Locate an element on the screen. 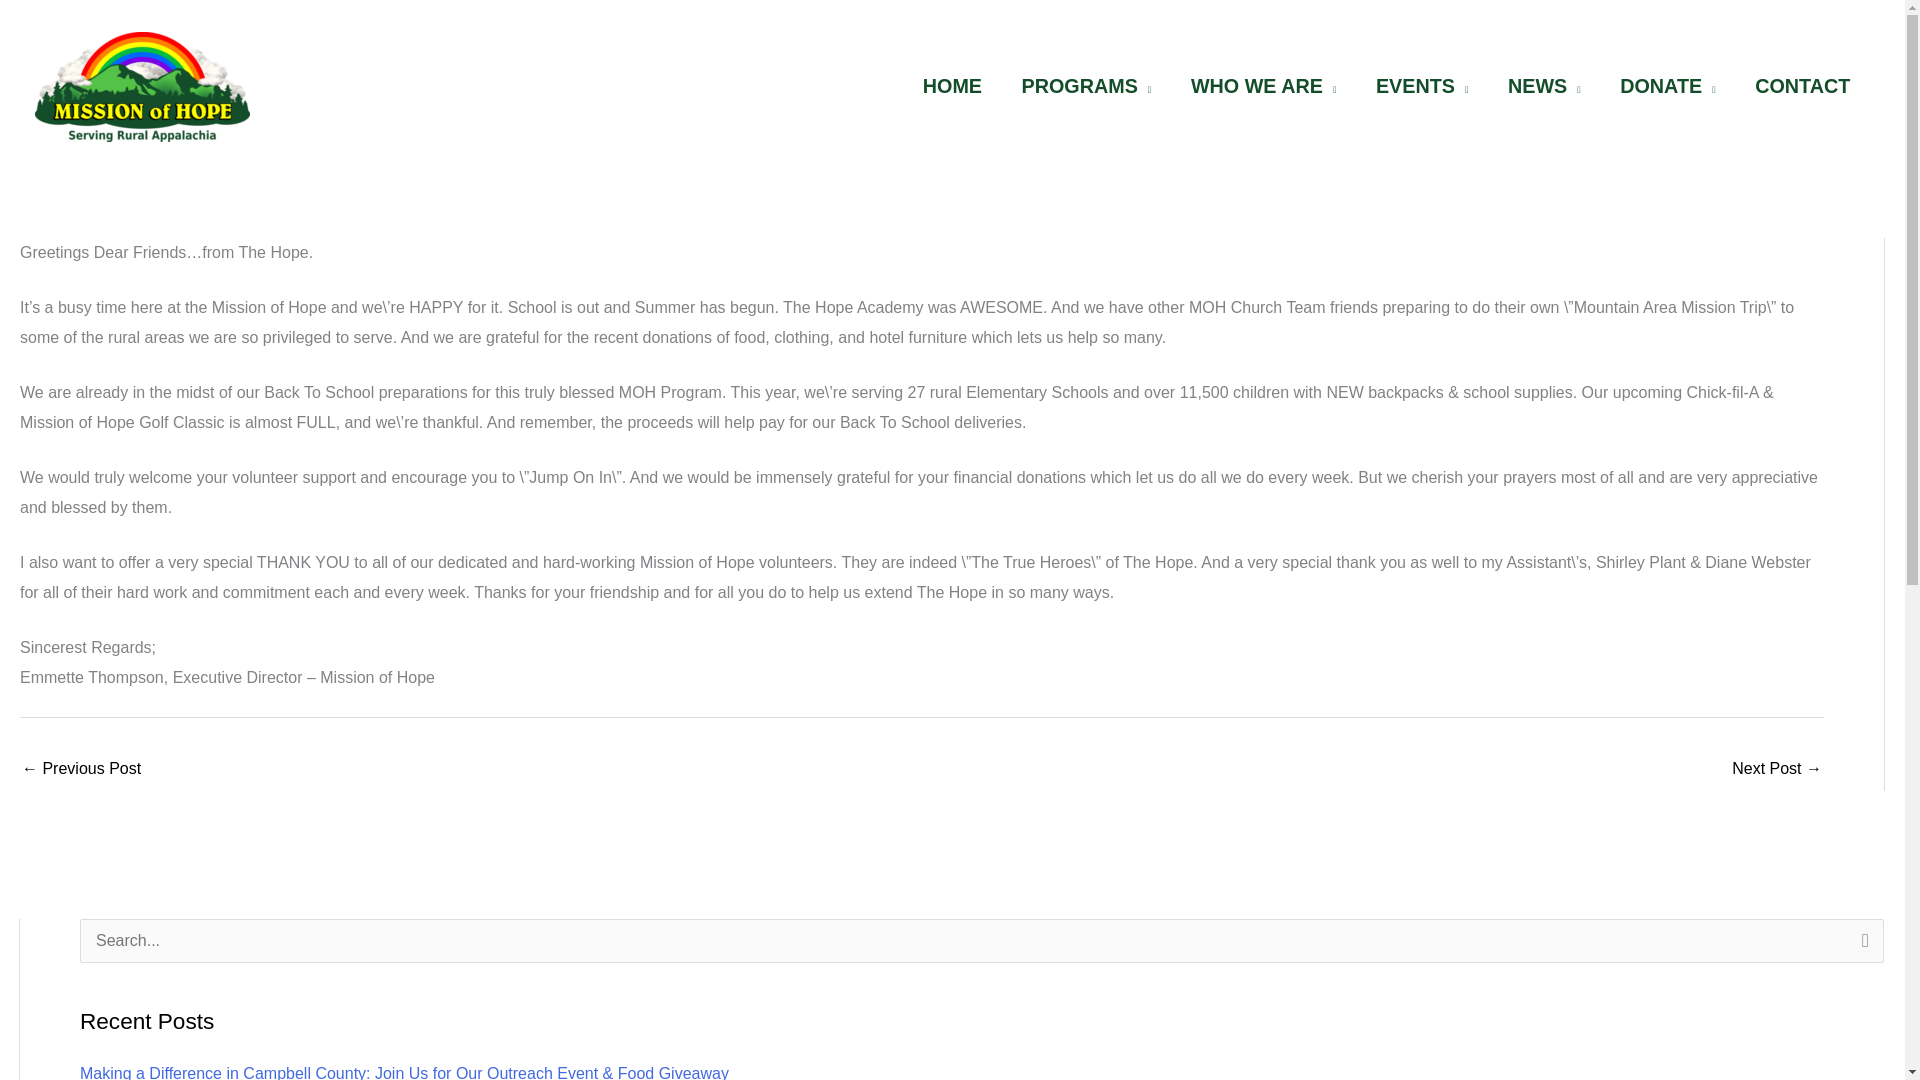 The image size is (1920, 1080). Golf Classic Special Sponsor Opportunity is located at coordinates (1776, 770).